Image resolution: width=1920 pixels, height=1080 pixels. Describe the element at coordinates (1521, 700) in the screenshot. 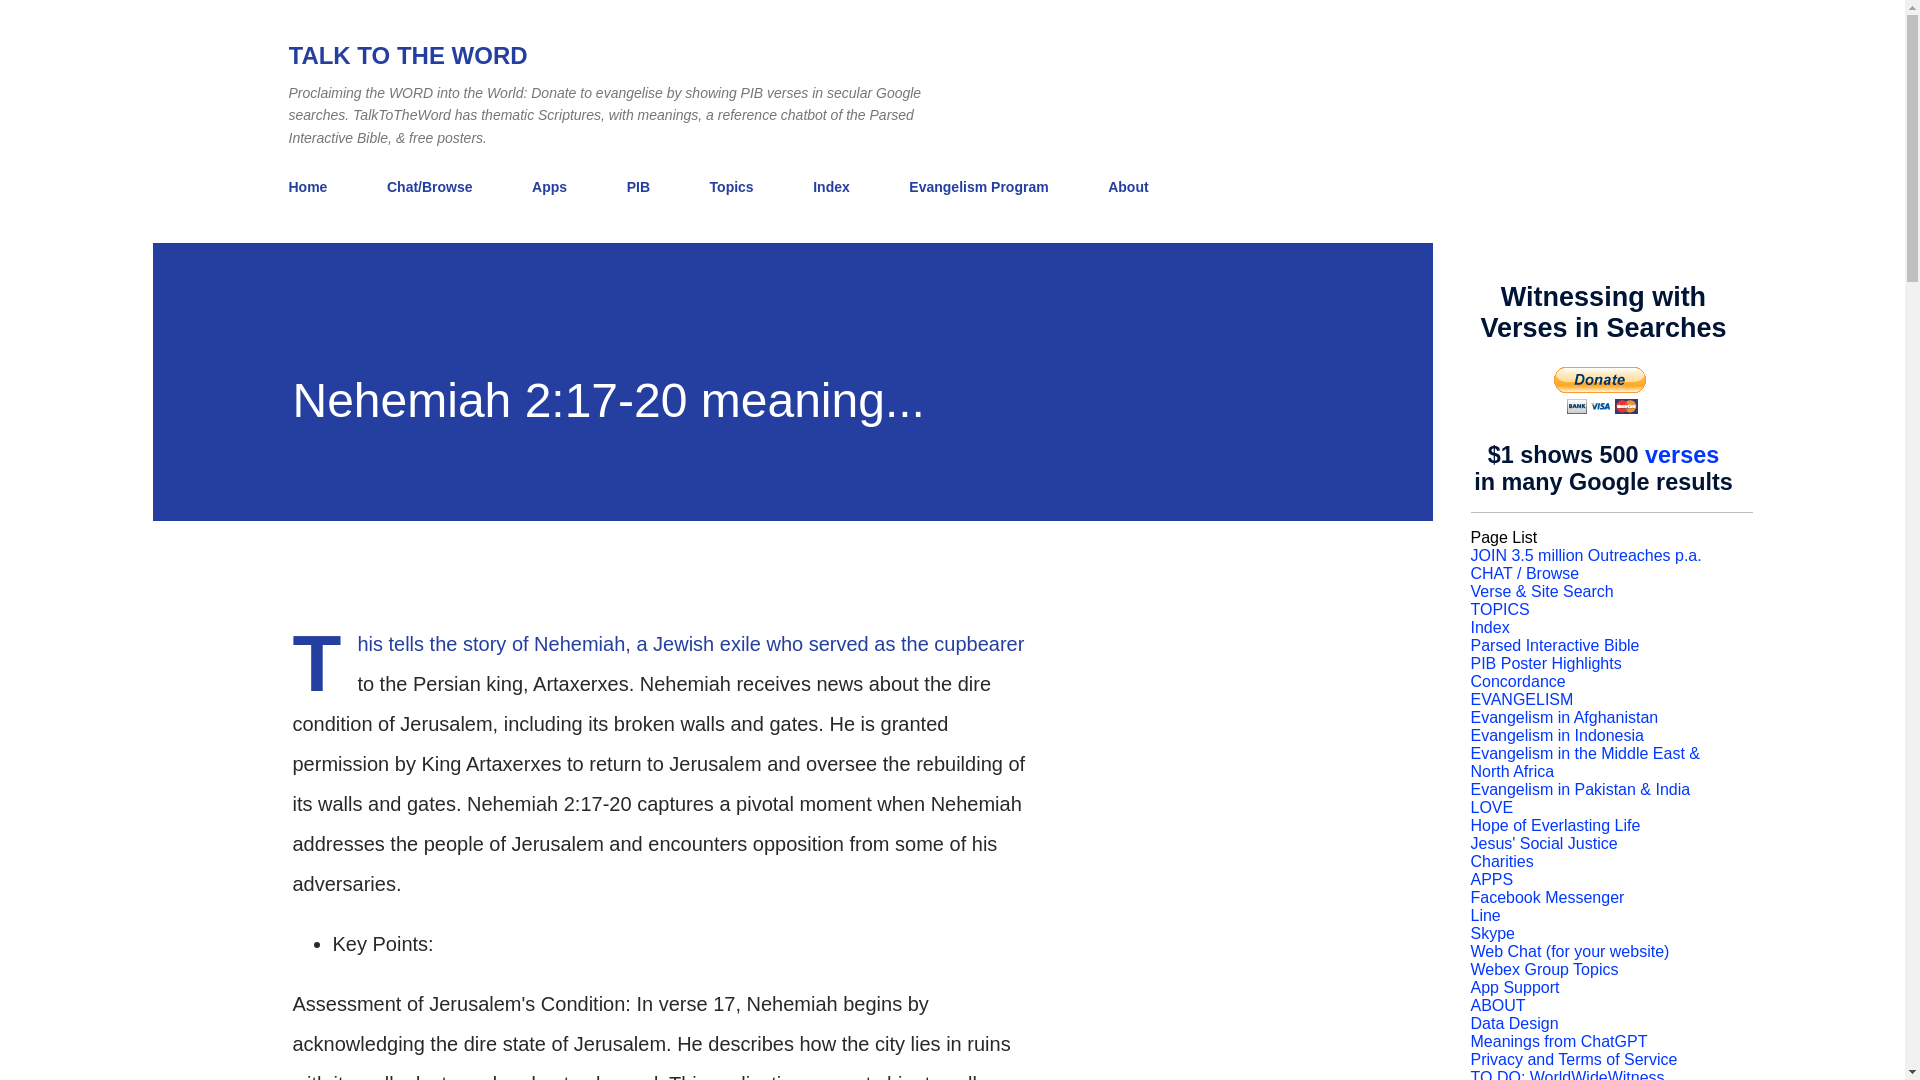

I see `EVANGELISM` at that location.